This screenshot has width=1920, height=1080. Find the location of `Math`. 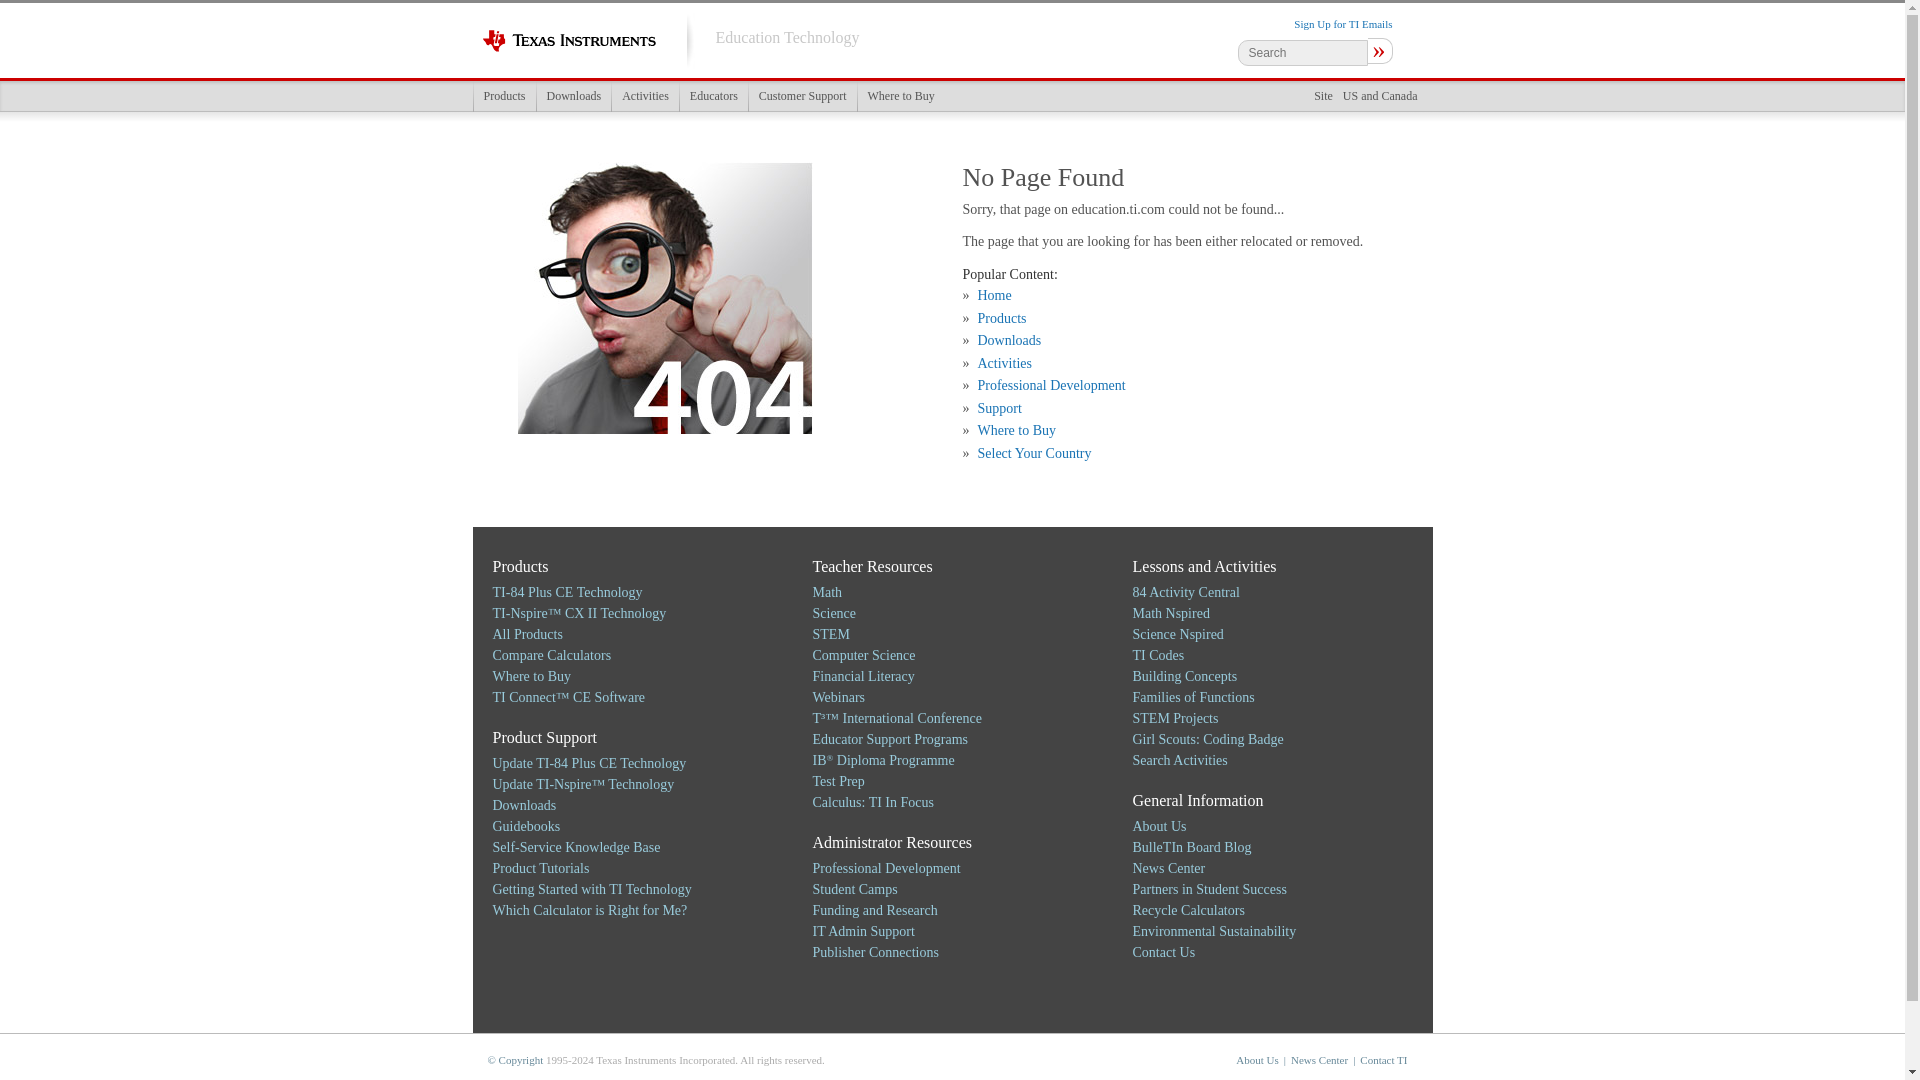

Math is located at coordinates (827, 592).